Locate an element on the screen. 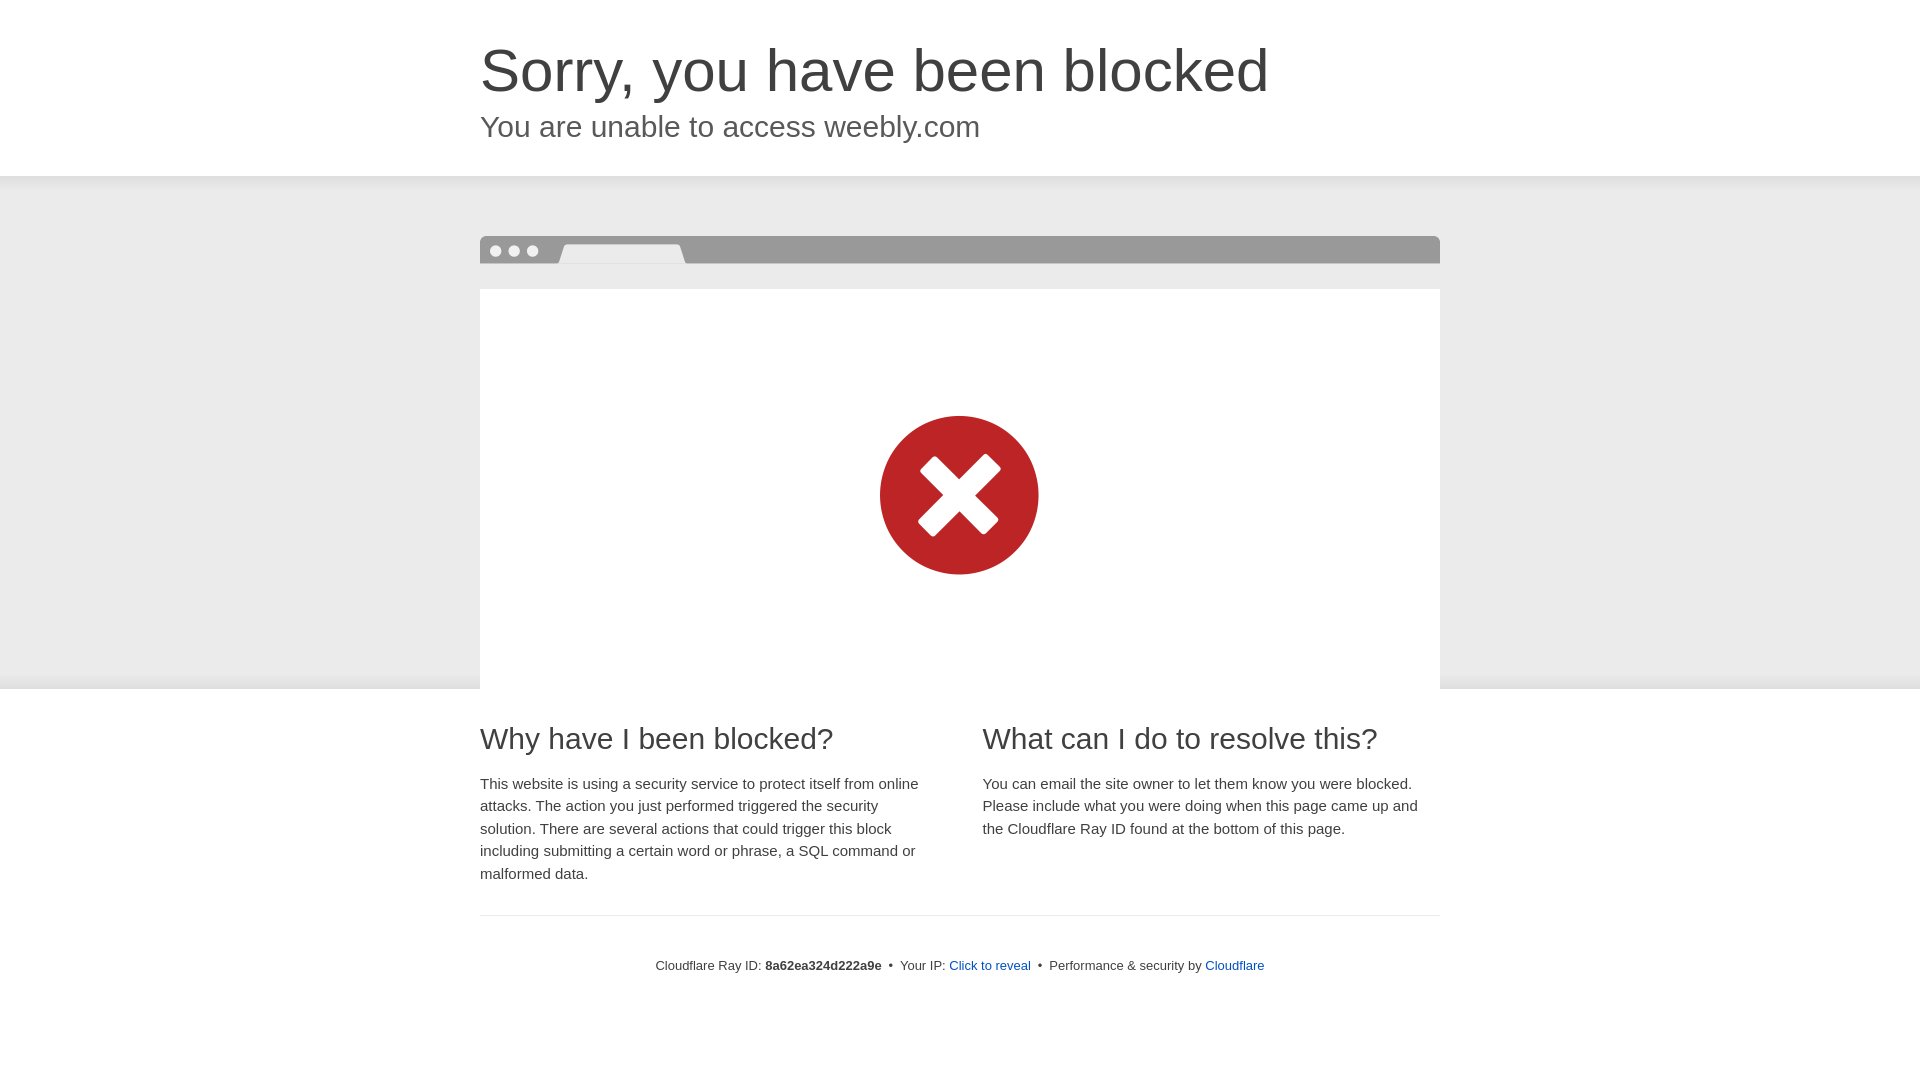  Click to reveal is located at coordinates (990, 966).